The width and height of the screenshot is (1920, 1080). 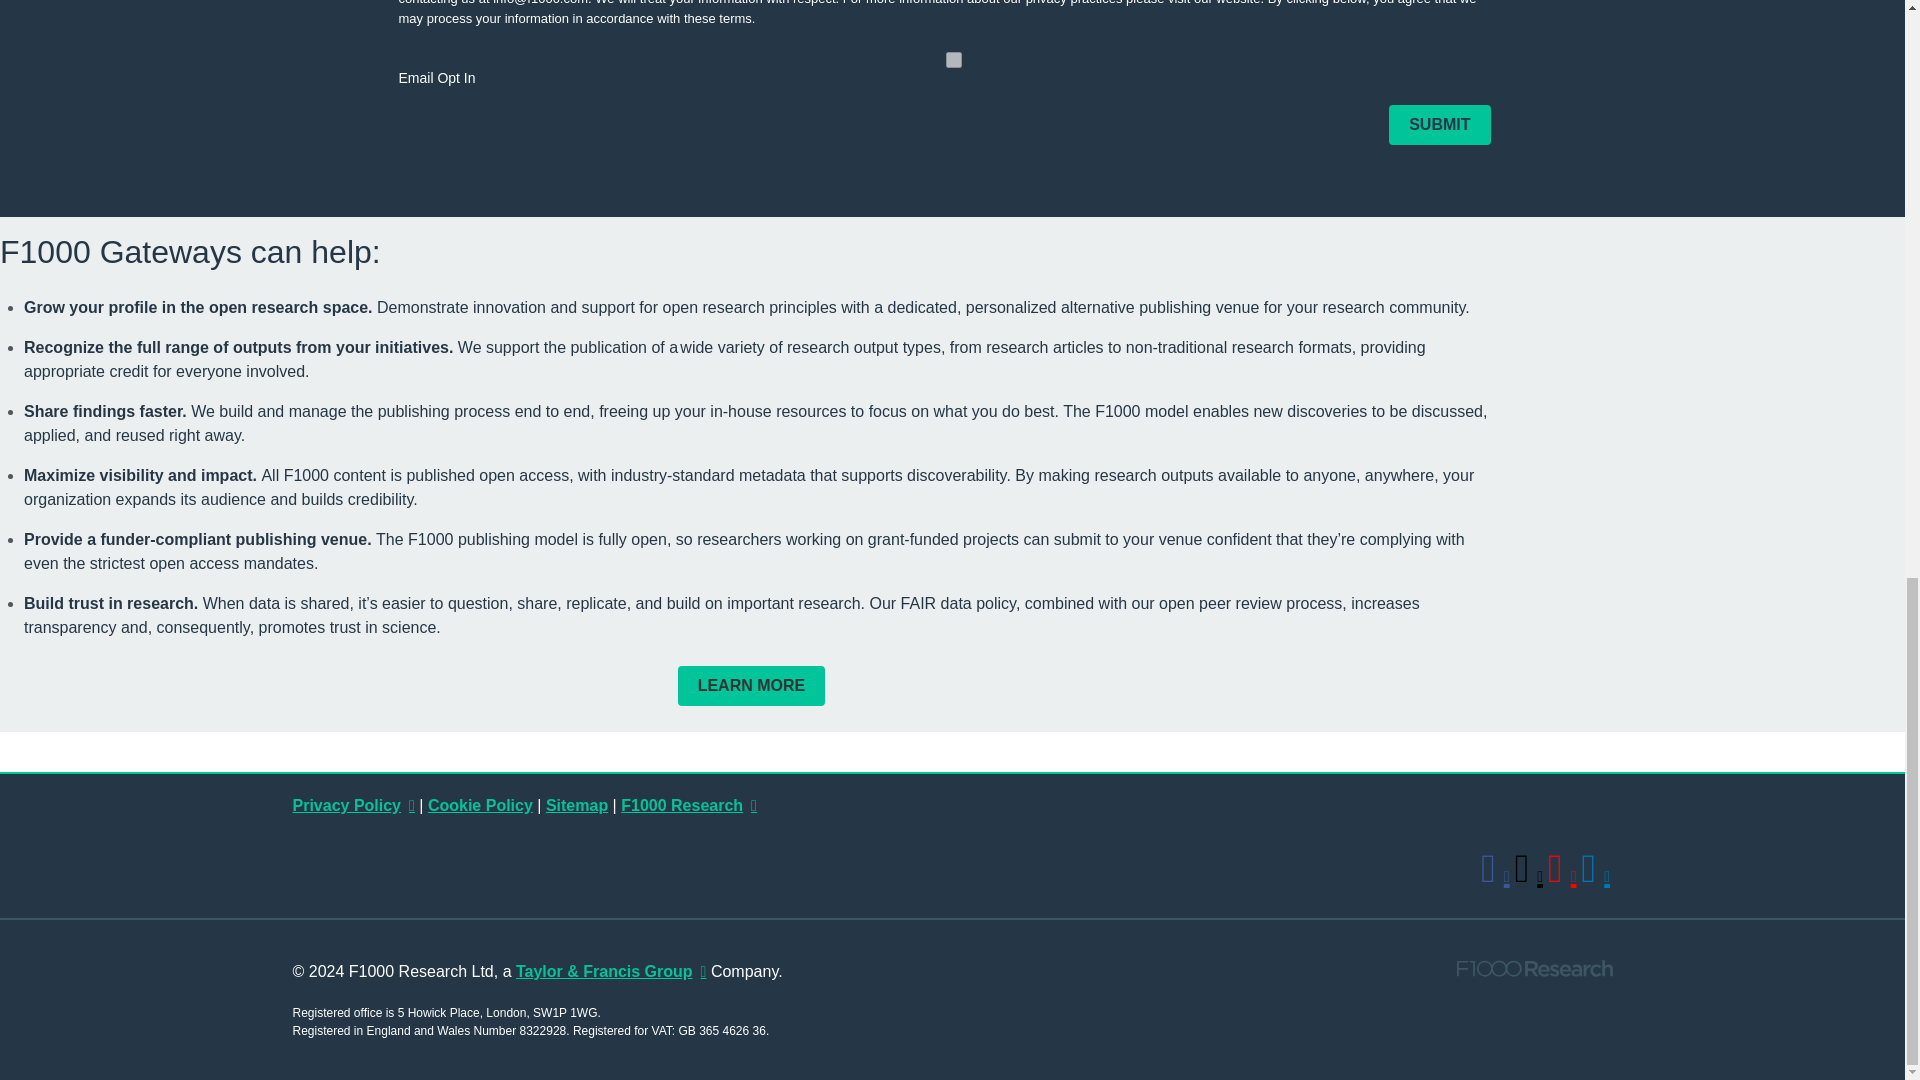 I want to click on LEARN MORE, so click(x=751, y=686).